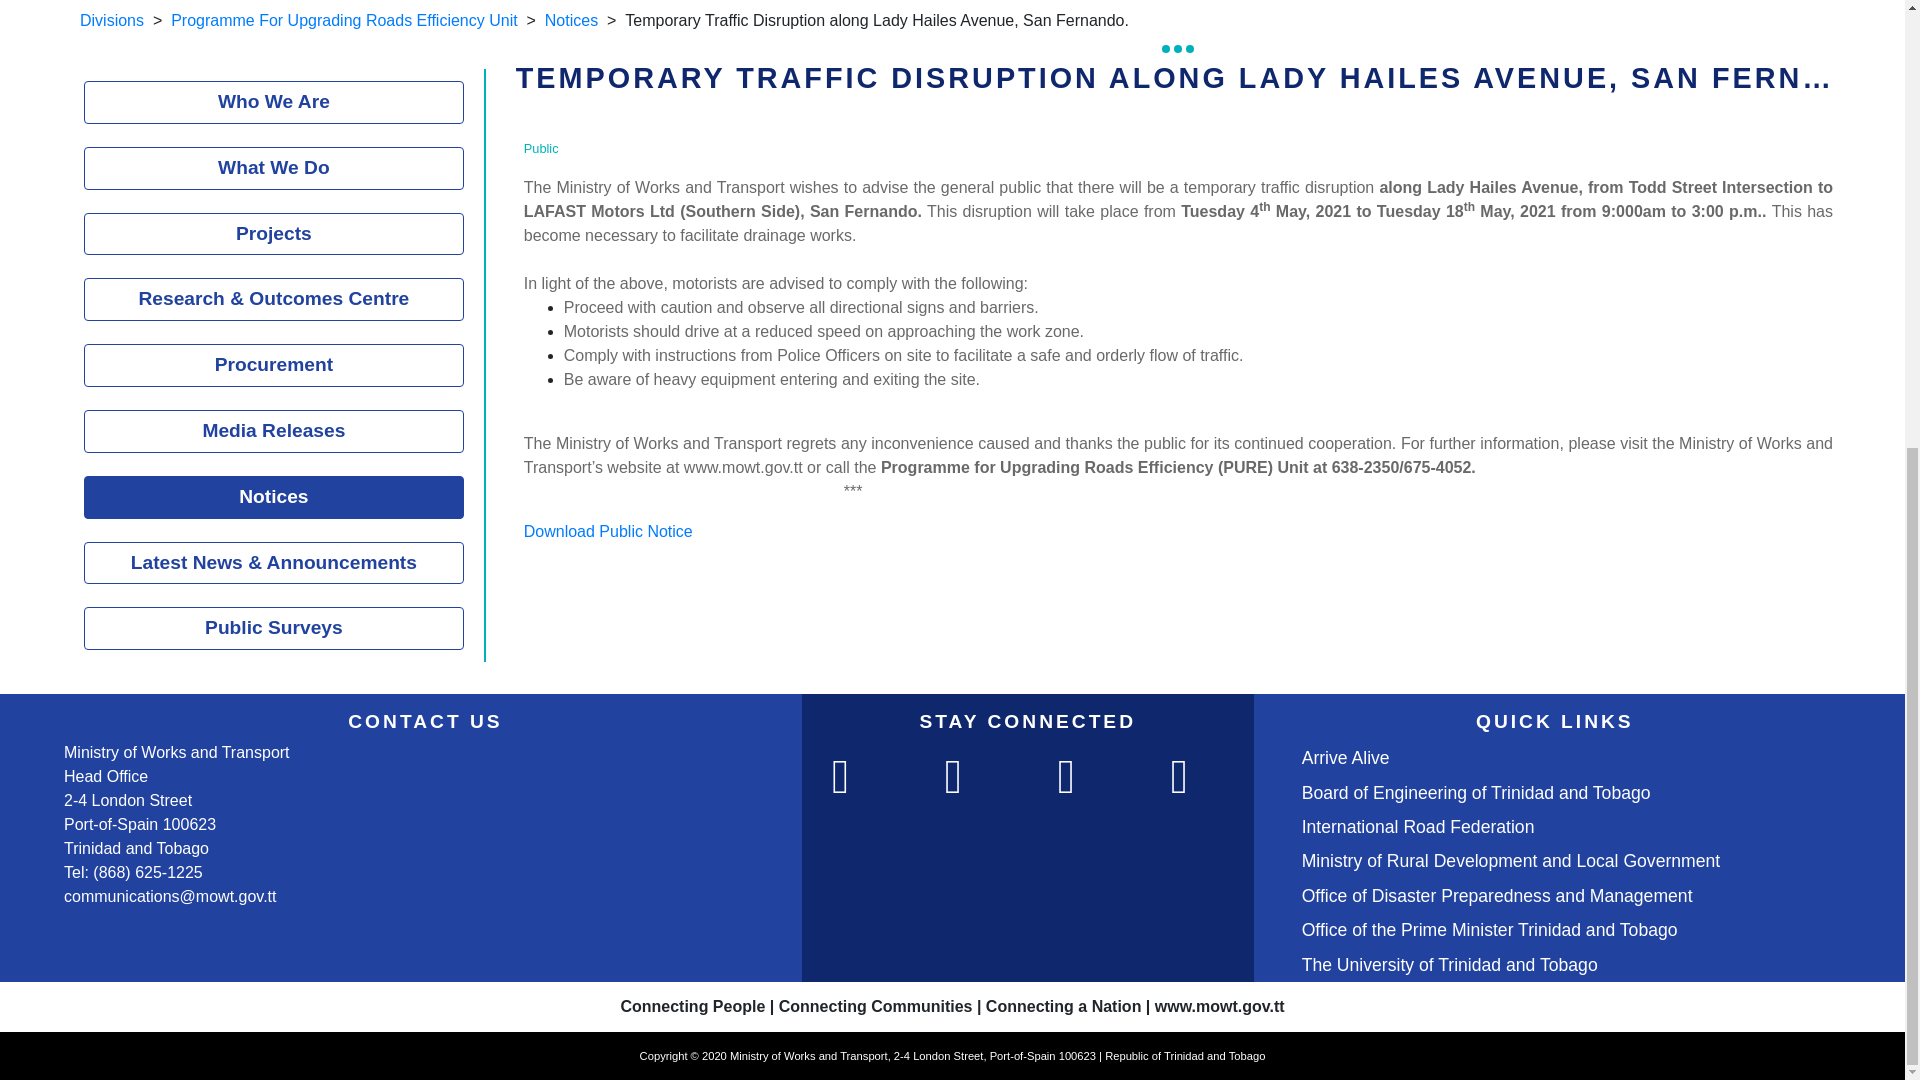 This screenshot has width=1920, height=1080. What do you see at coordinates (274, 102) in the screenshot?
I see `Who We Are` at bounding box center [274, 102].